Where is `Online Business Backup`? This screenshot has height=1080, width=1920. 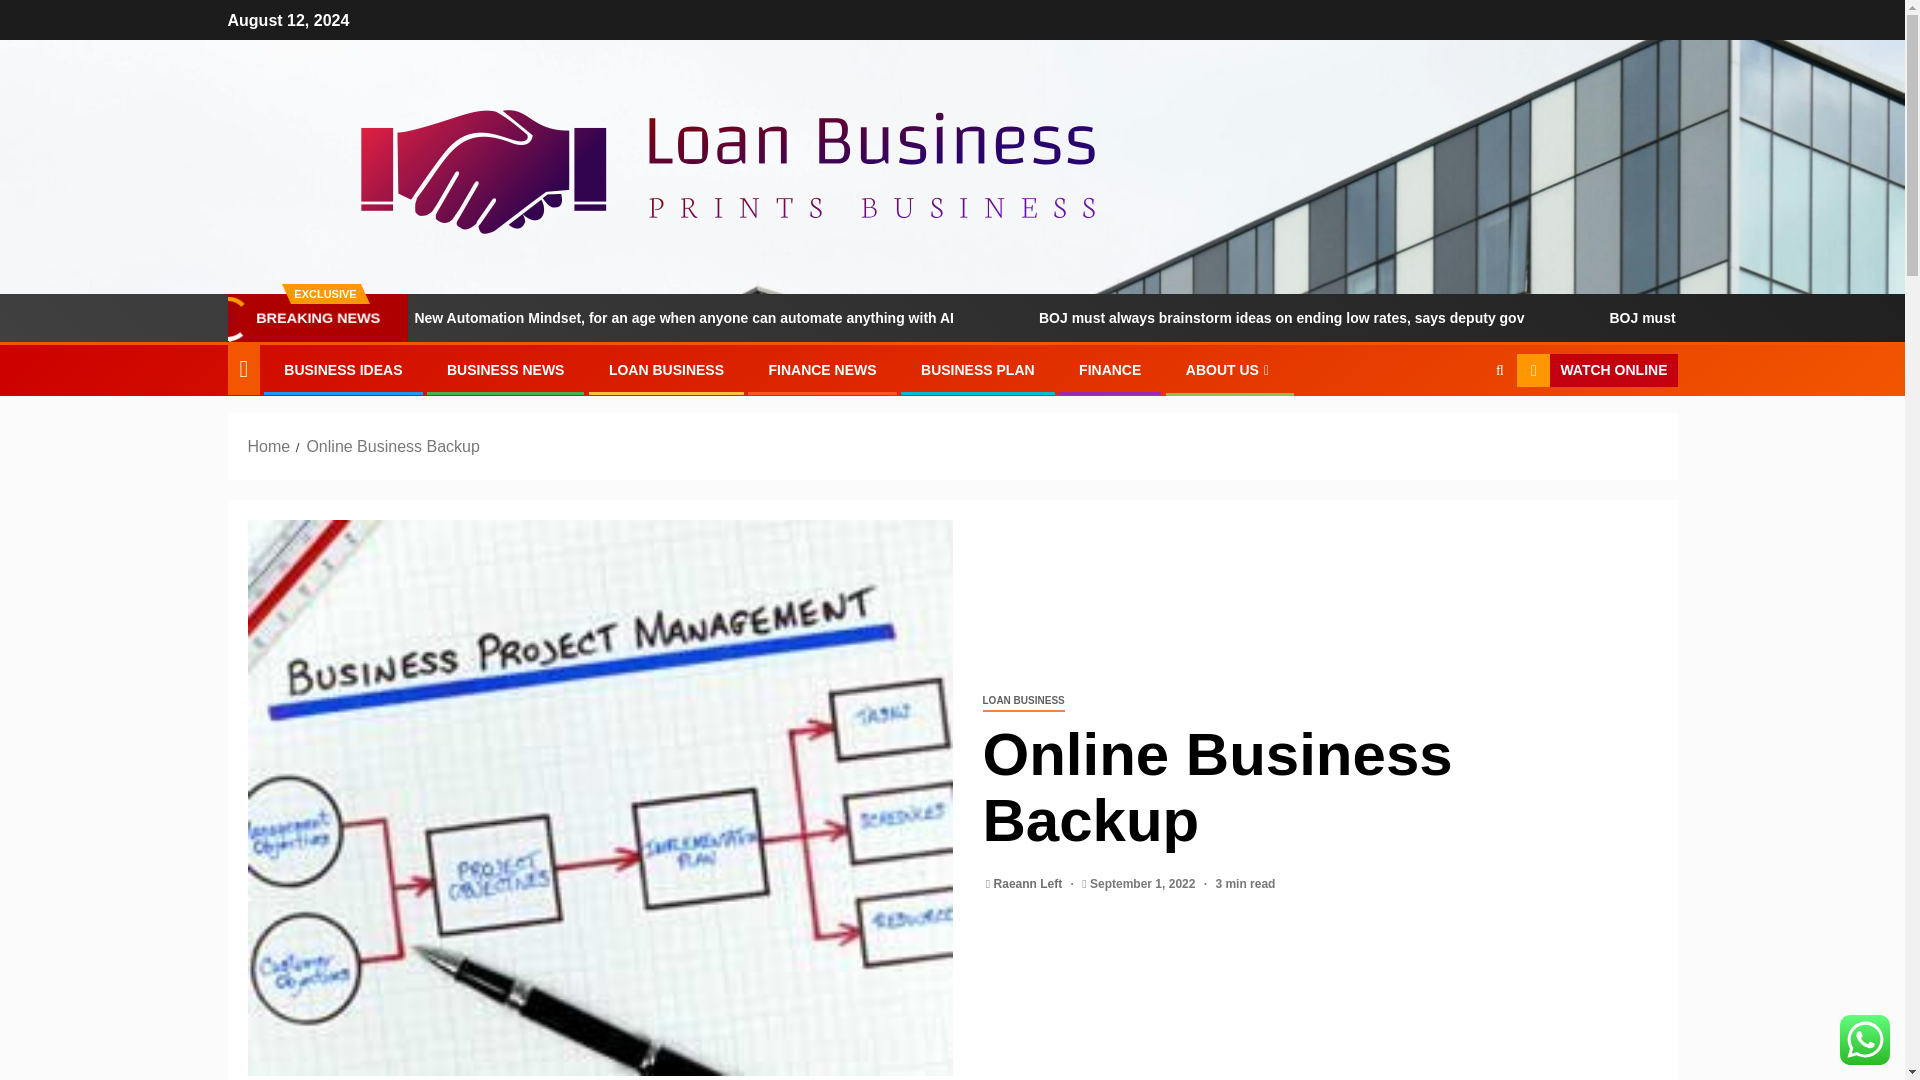 Online Business Backup is located at coordinates (392, 446).